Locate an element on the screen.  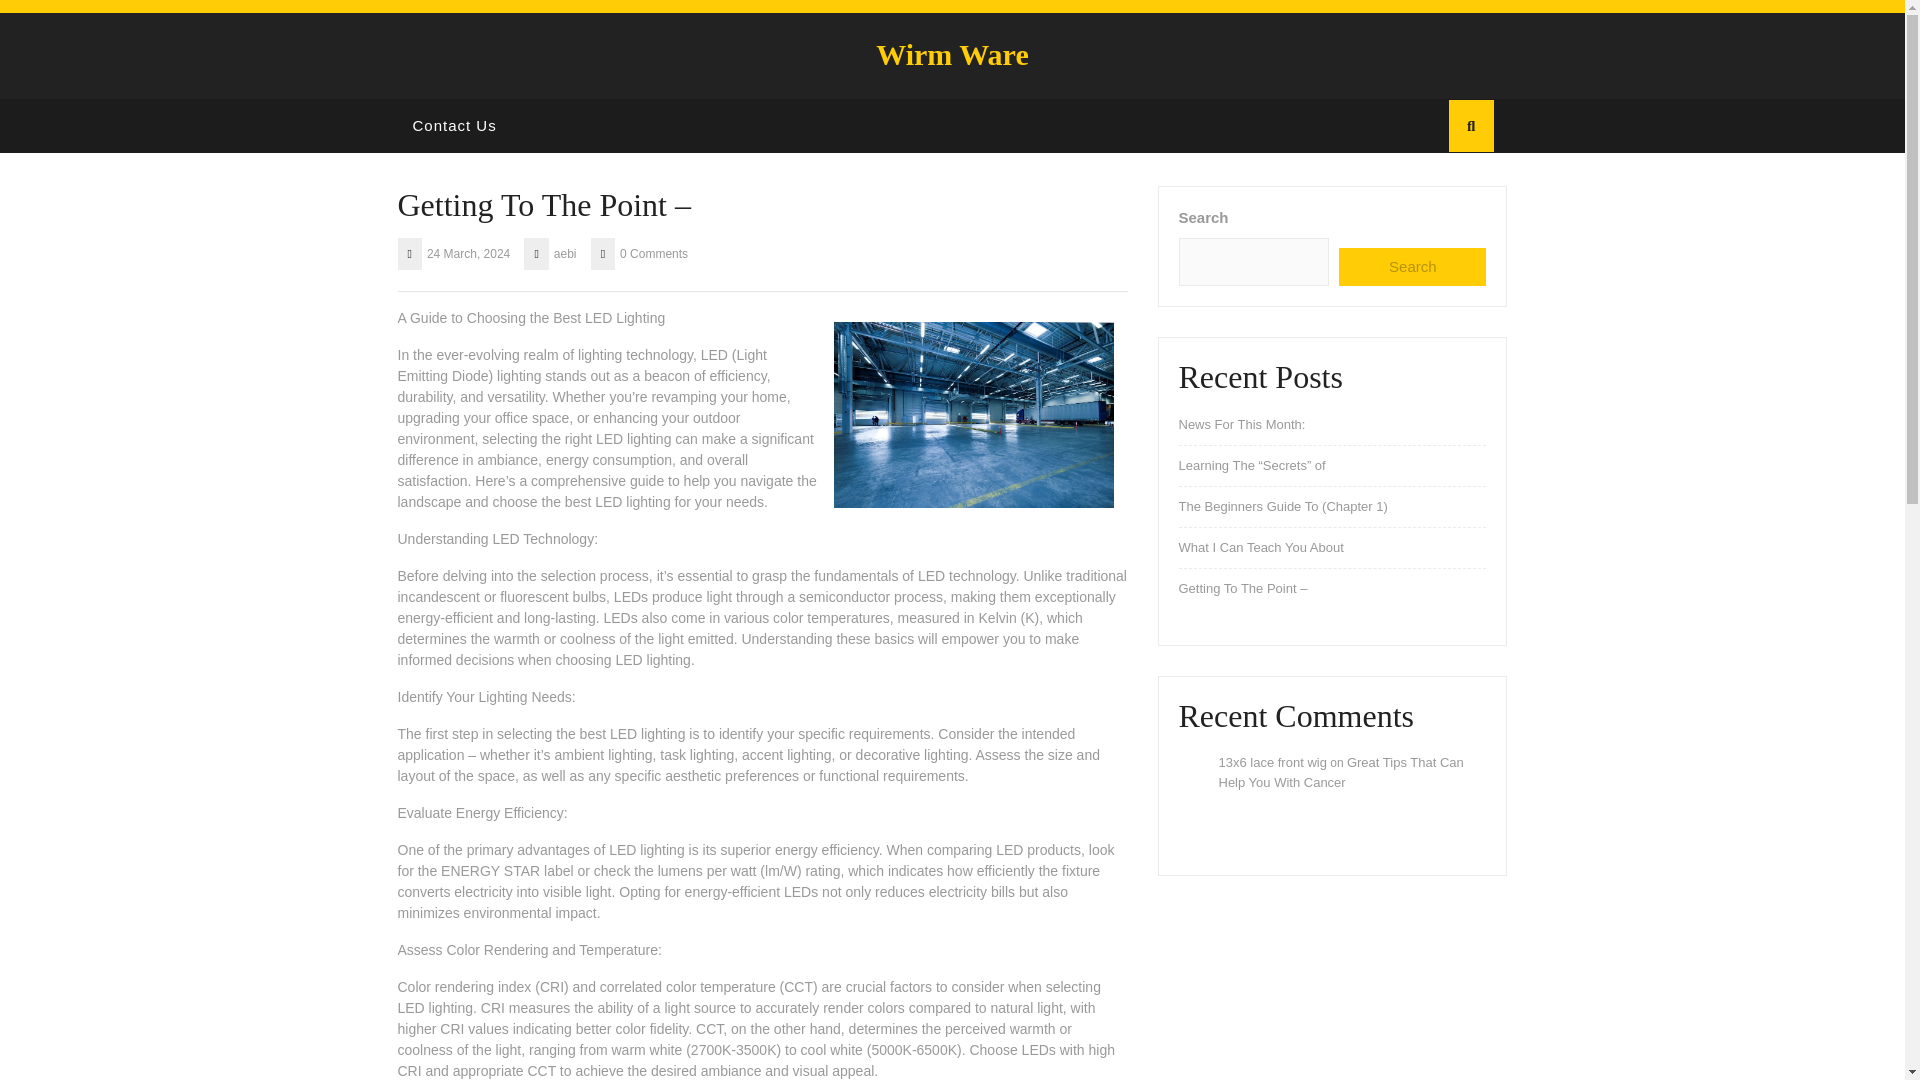
News For This Month: is located at coordinates (1242, 424).